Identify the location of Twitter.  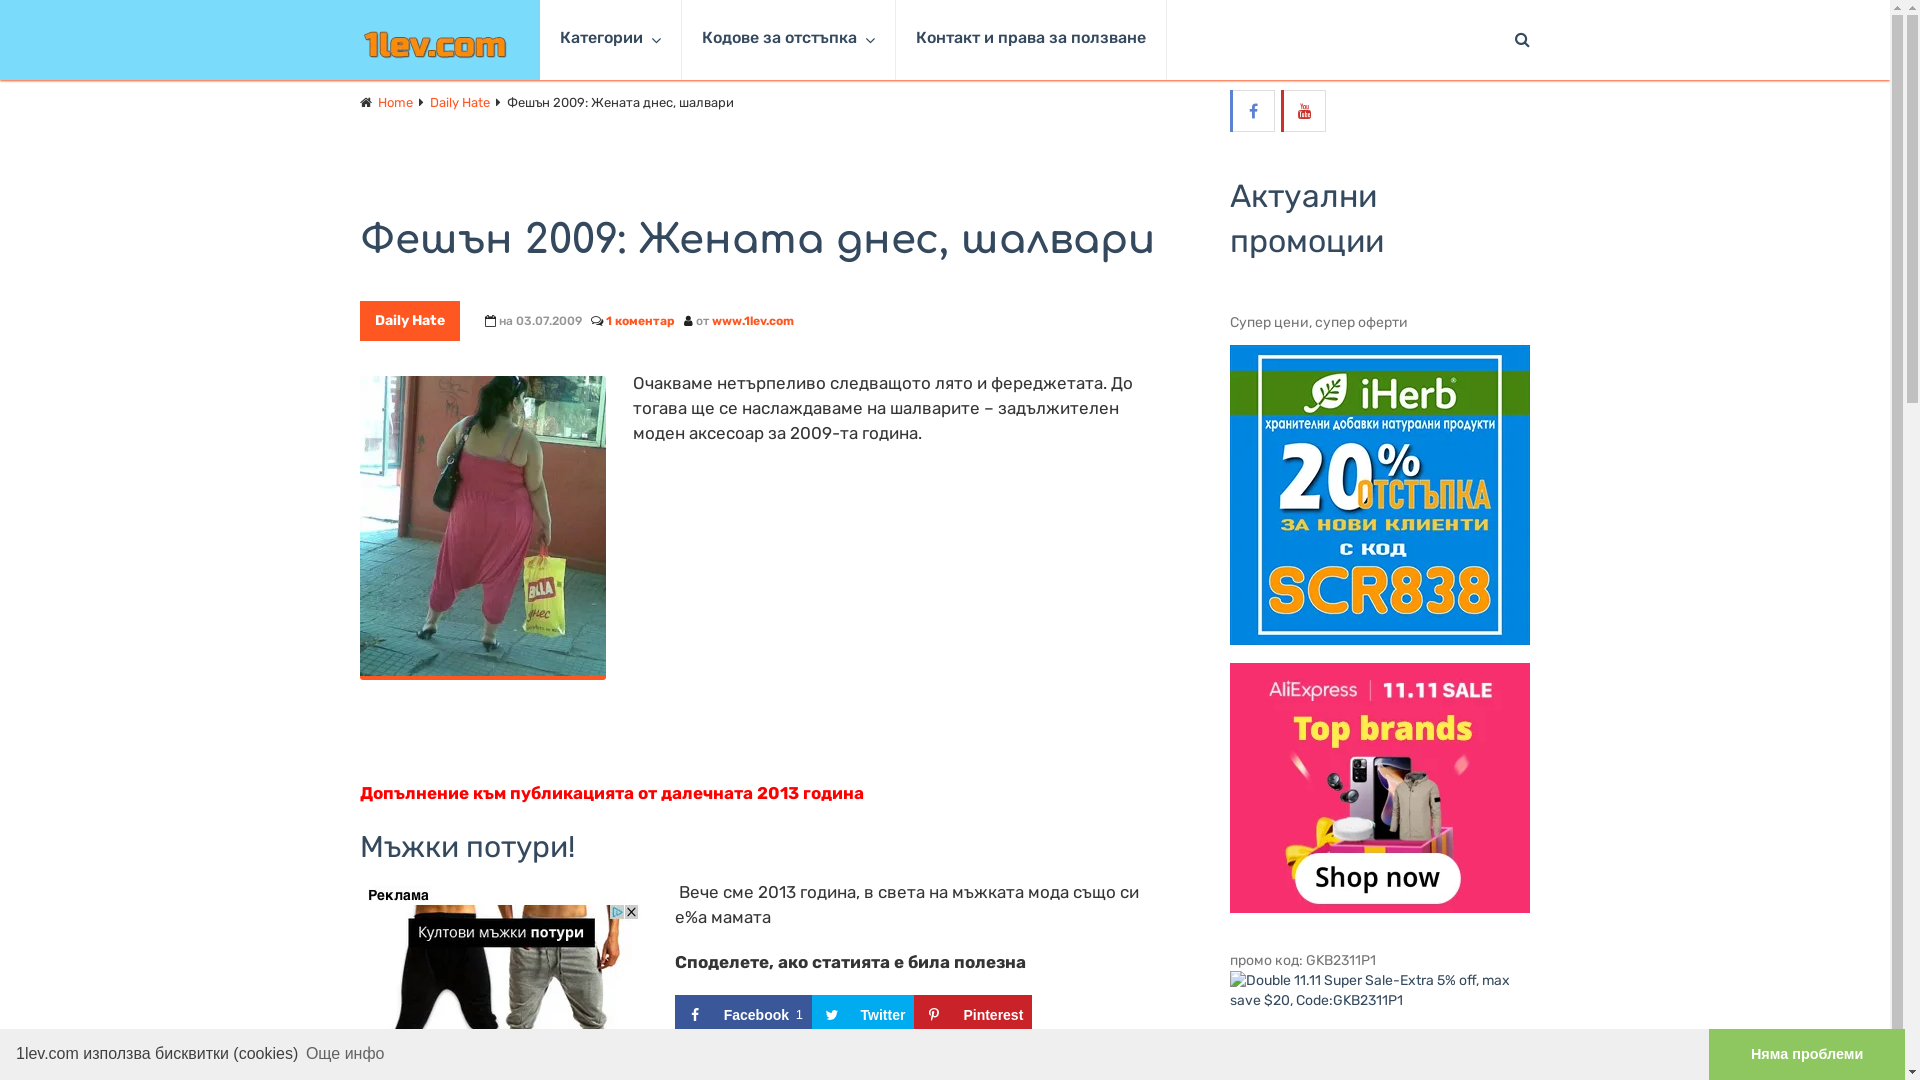
(864, 1015).